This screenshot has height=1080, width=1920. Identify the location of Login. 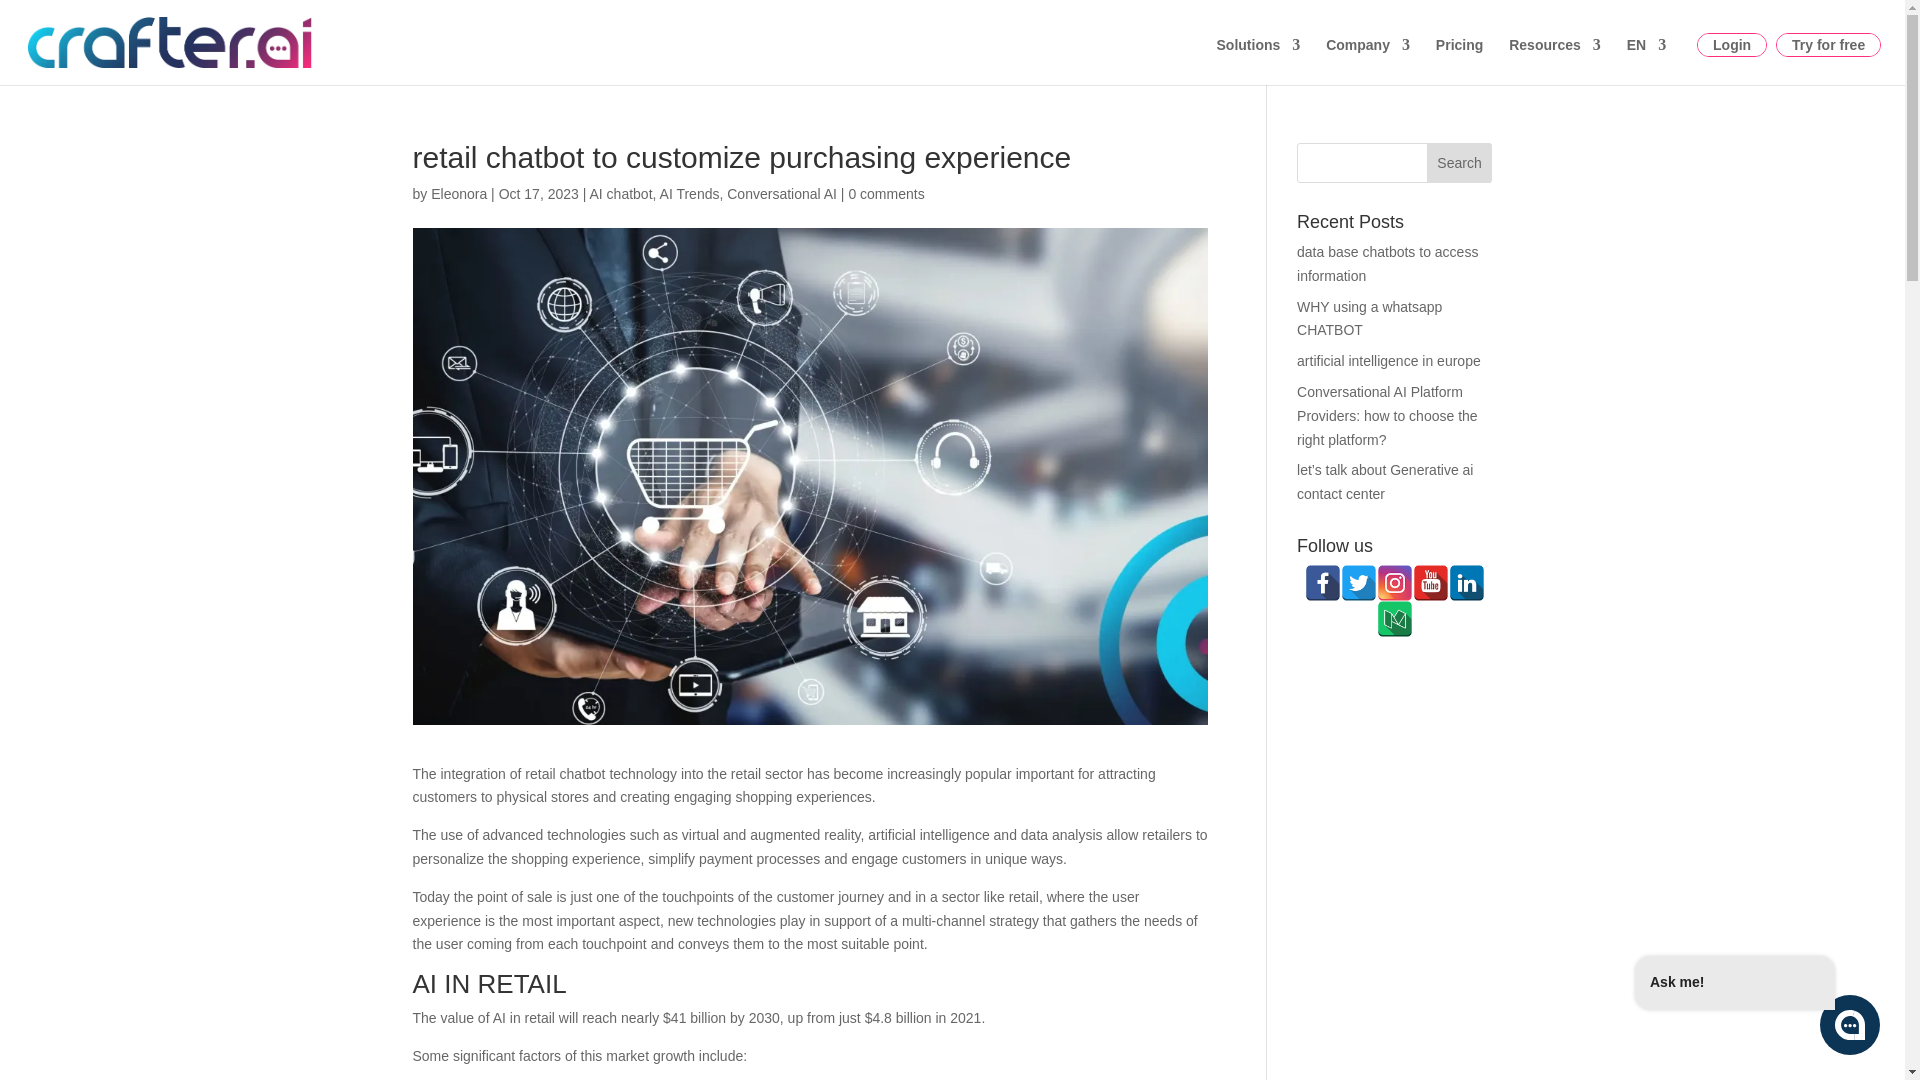
(1732, 44).